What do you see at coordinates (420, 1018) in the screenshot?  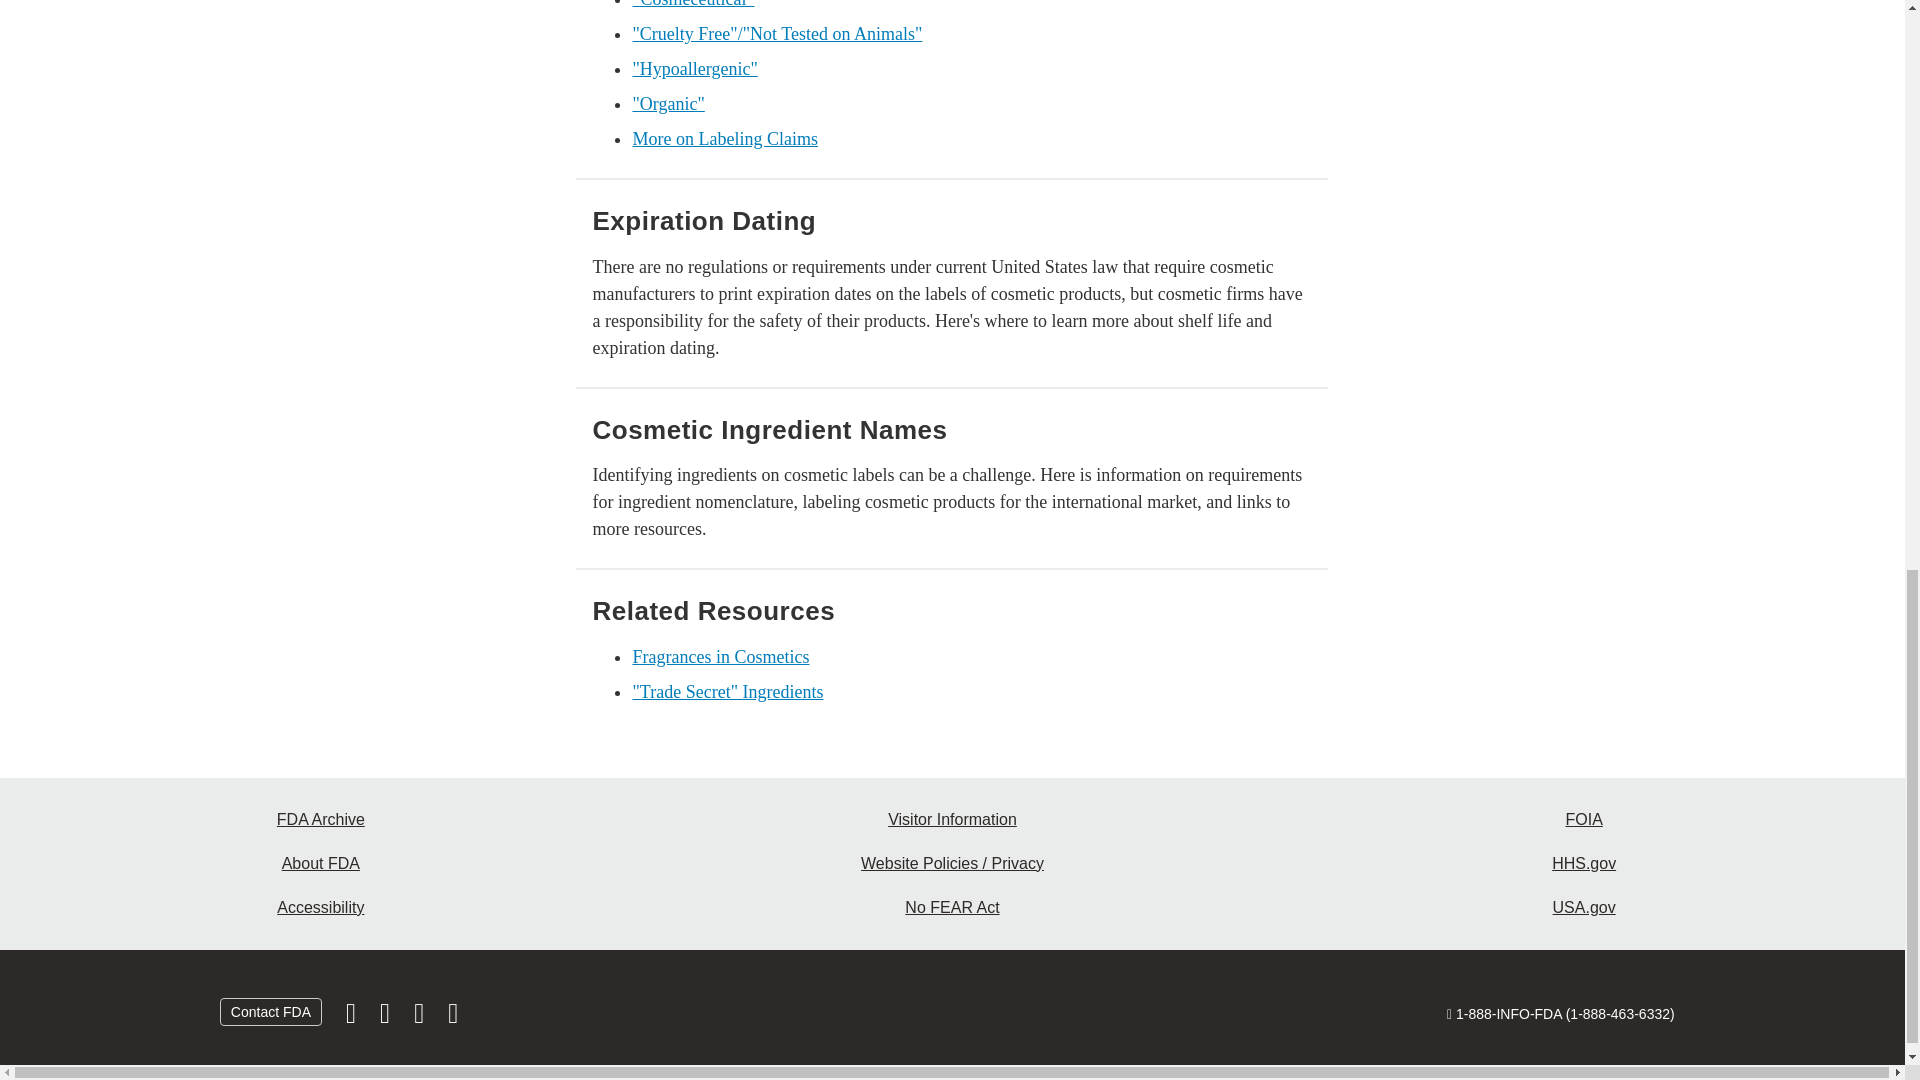 I see `View FDA videos on YouTube` at bounding box center [420, 1018].